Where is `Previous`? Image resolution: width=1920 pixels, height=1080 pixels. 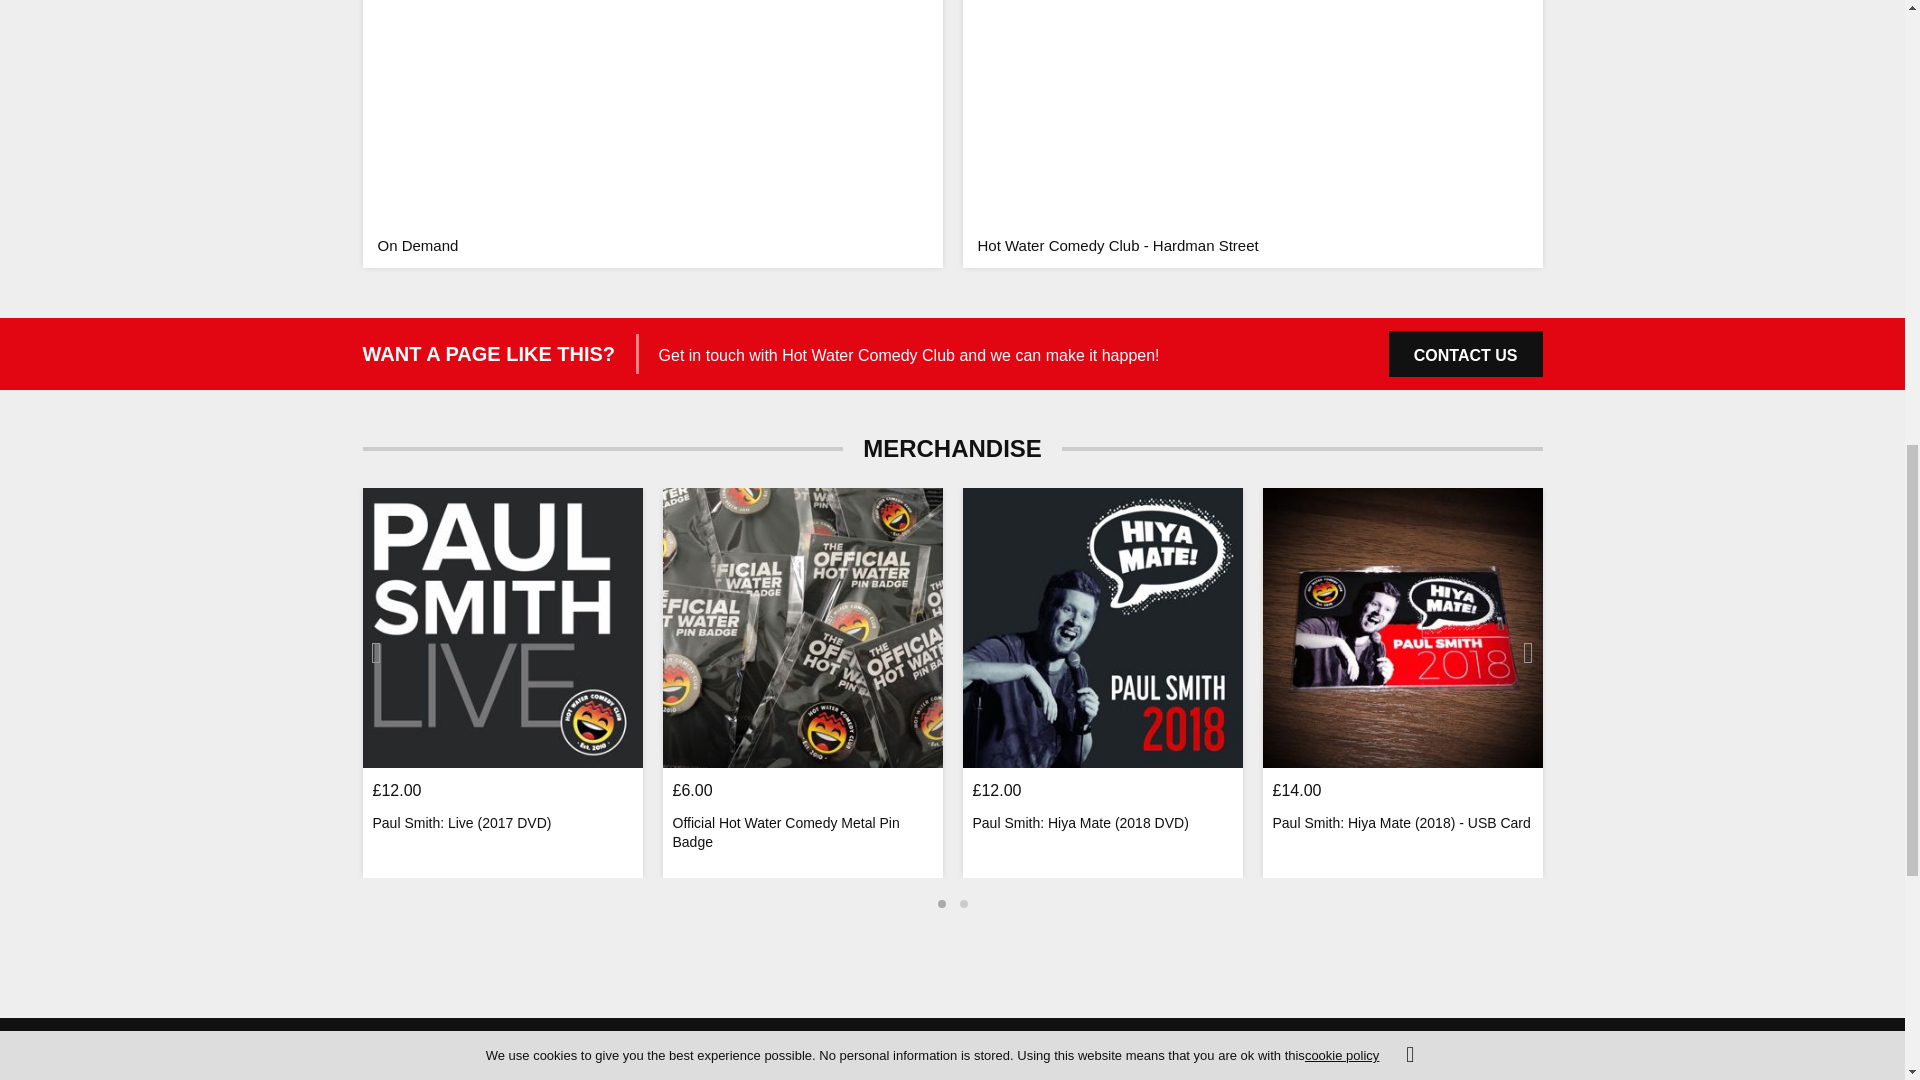
Previous is located at coordinates (376, 652).